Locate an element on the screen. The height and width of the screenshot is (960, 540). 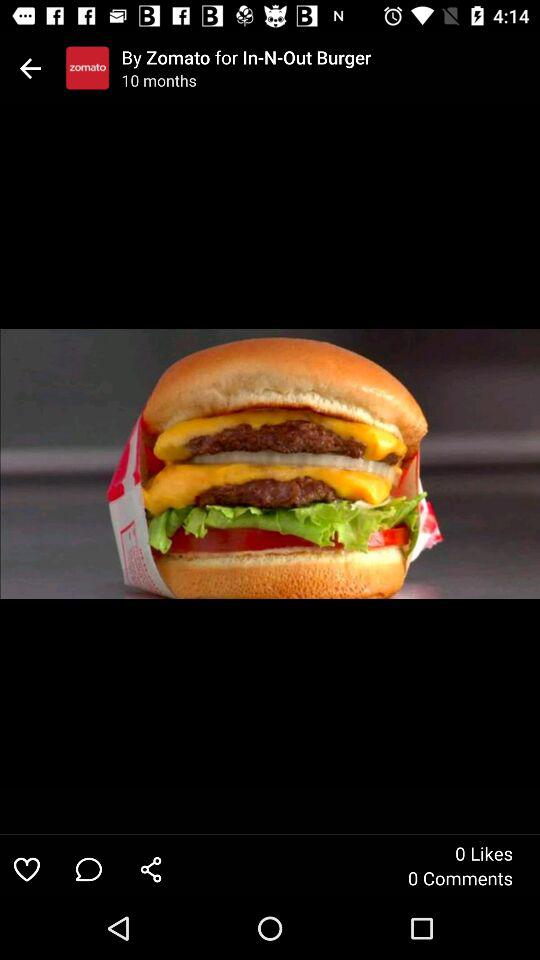
choose icon at the center is located at coordinates (270, 464).